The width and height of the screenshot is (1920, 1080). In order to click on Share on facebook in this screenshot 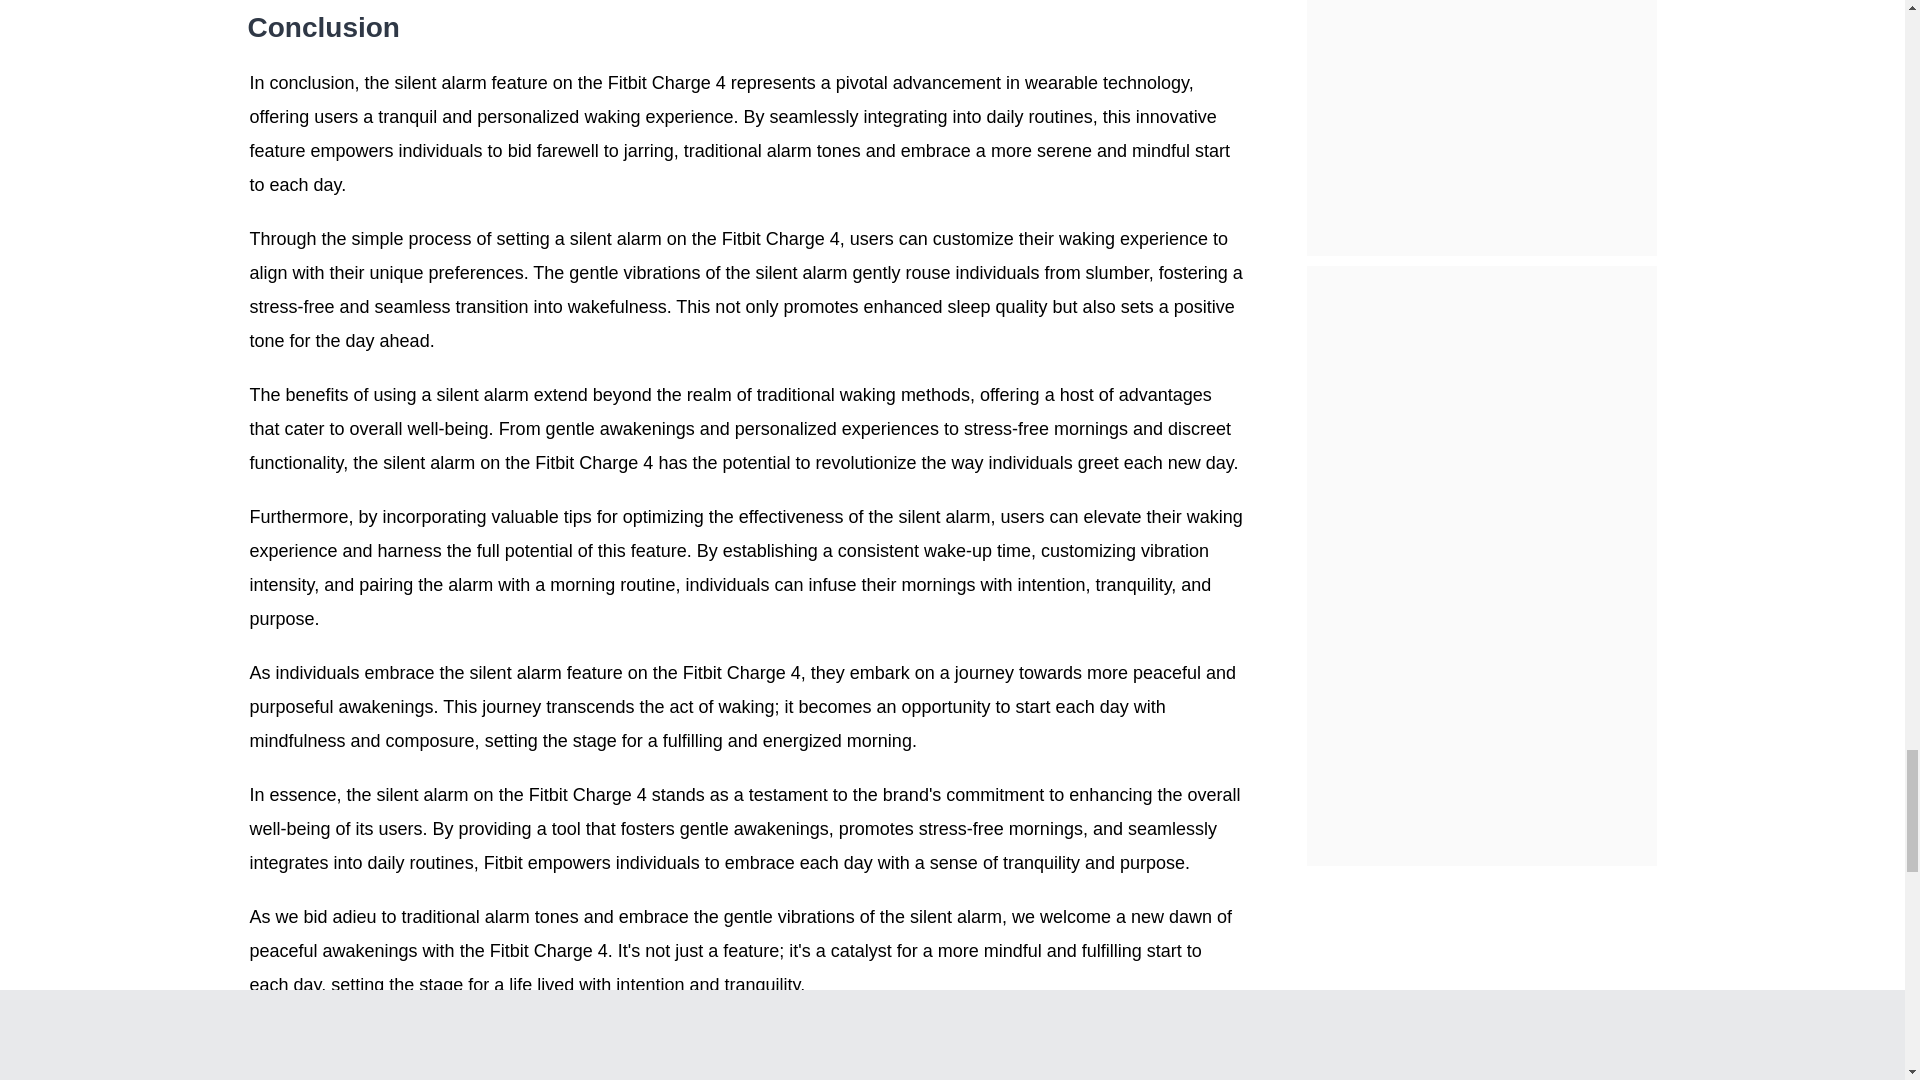, I will do `click(264, 1076)`.